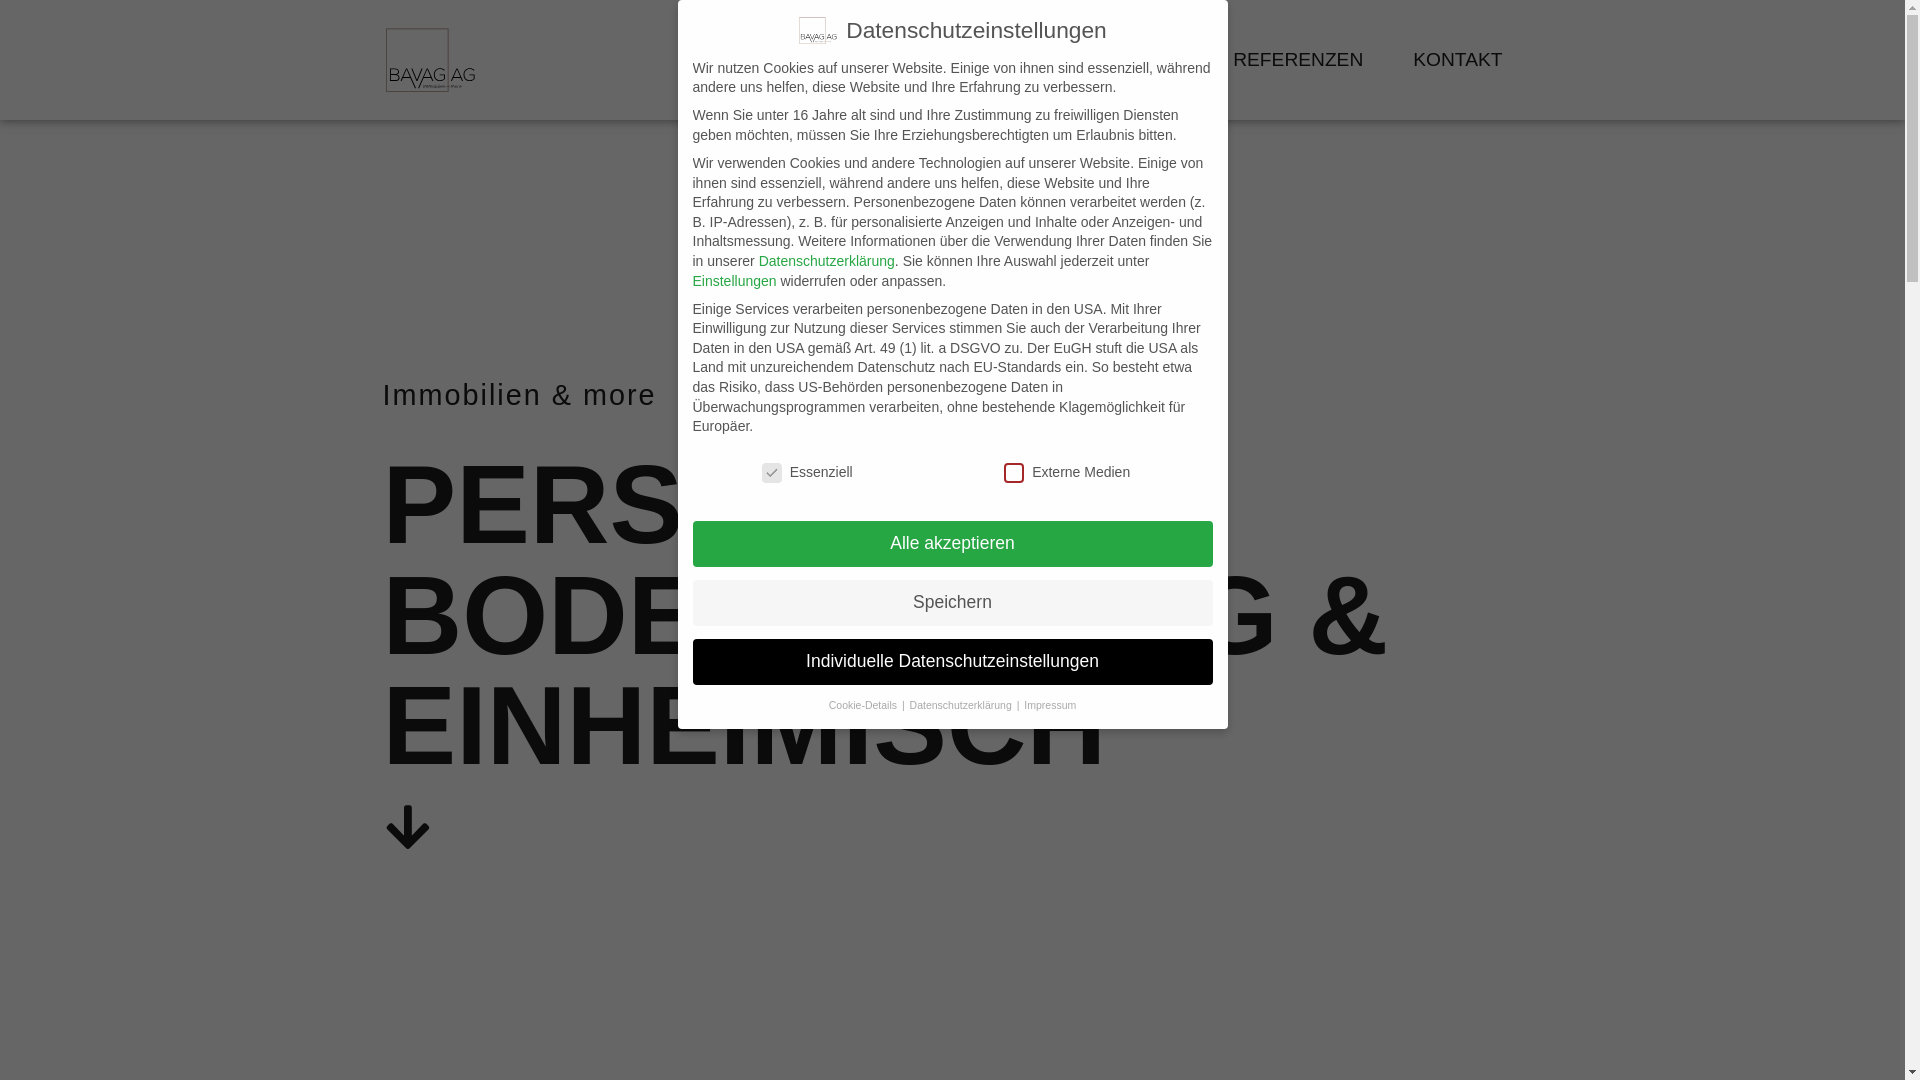  What do you see at coordinates (1458, 60) in the screenshot?
I see `KONTAKT` at bounding box center [1458, 60].